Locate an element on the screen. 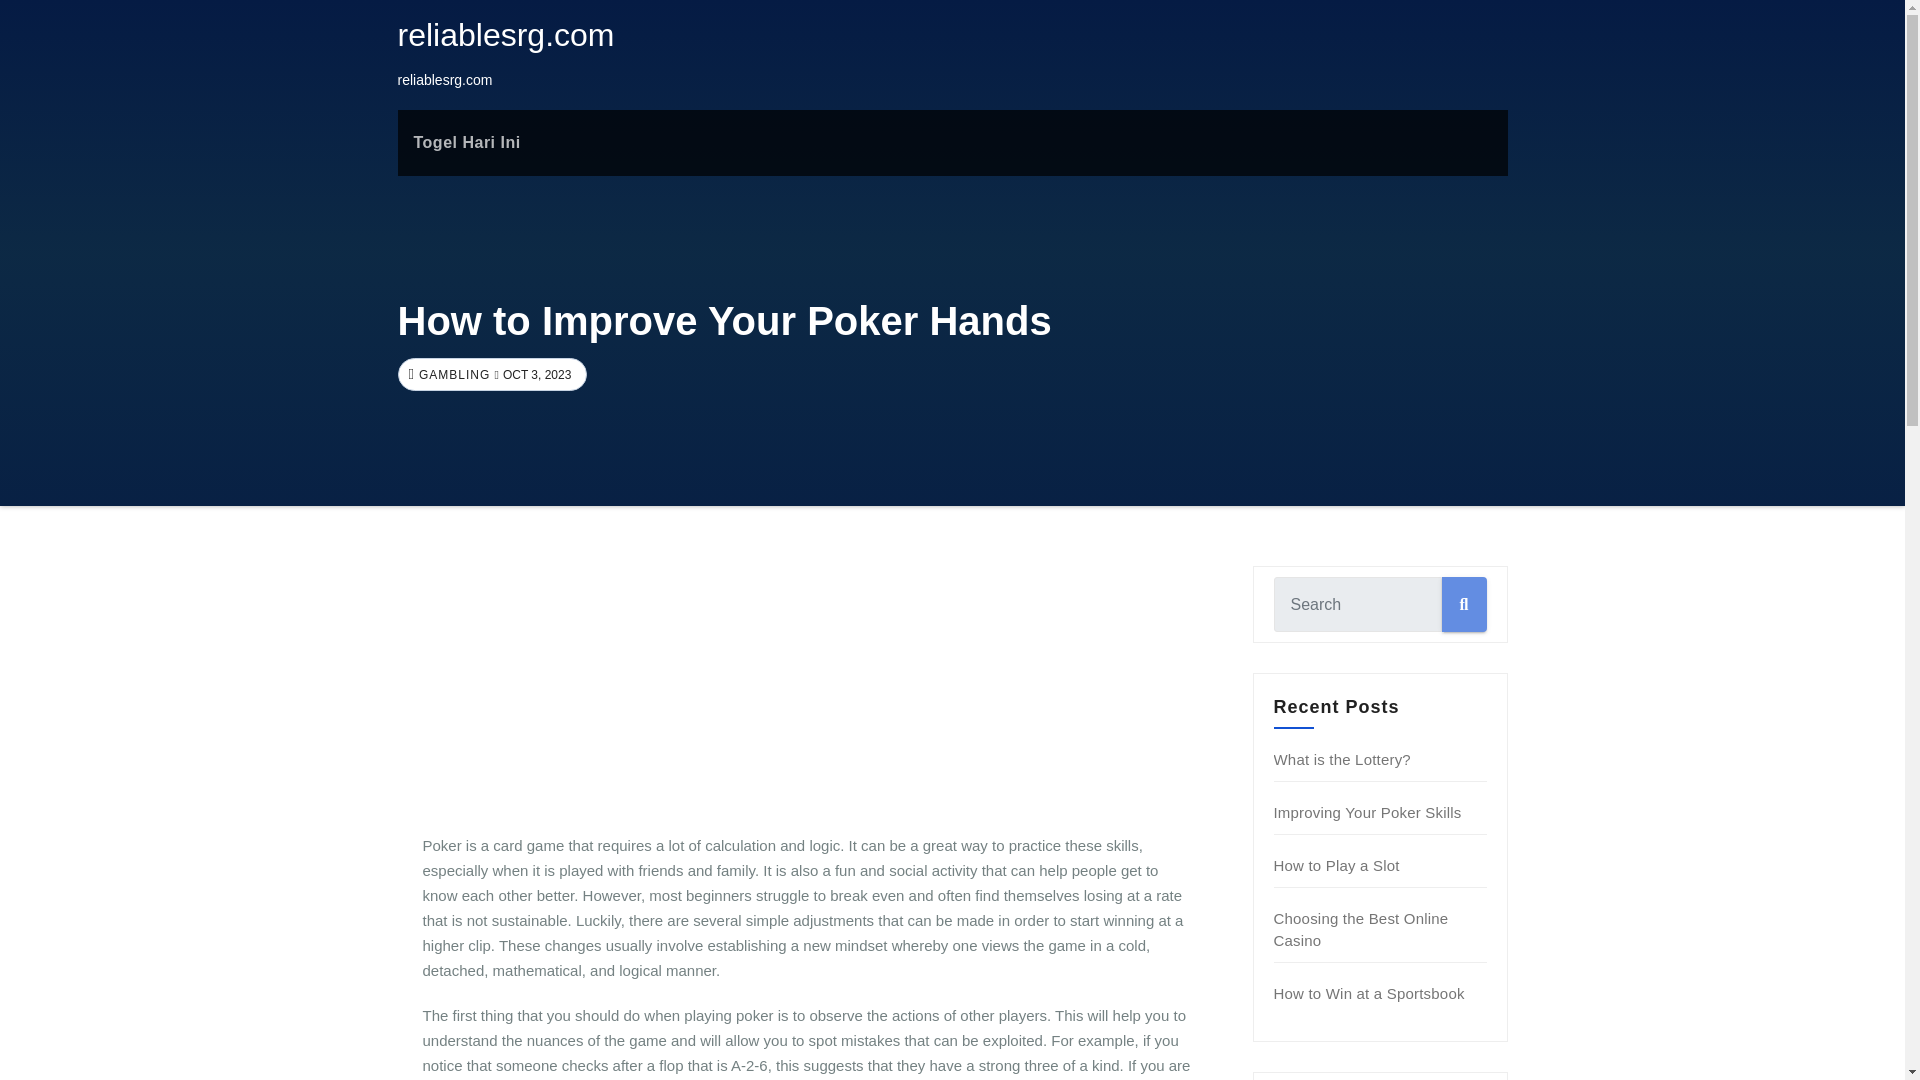 Image resolution: width=1920 pixels, height=1080 pixels. How to Win at a Sportsbook is located at coordinates (1369, 993).